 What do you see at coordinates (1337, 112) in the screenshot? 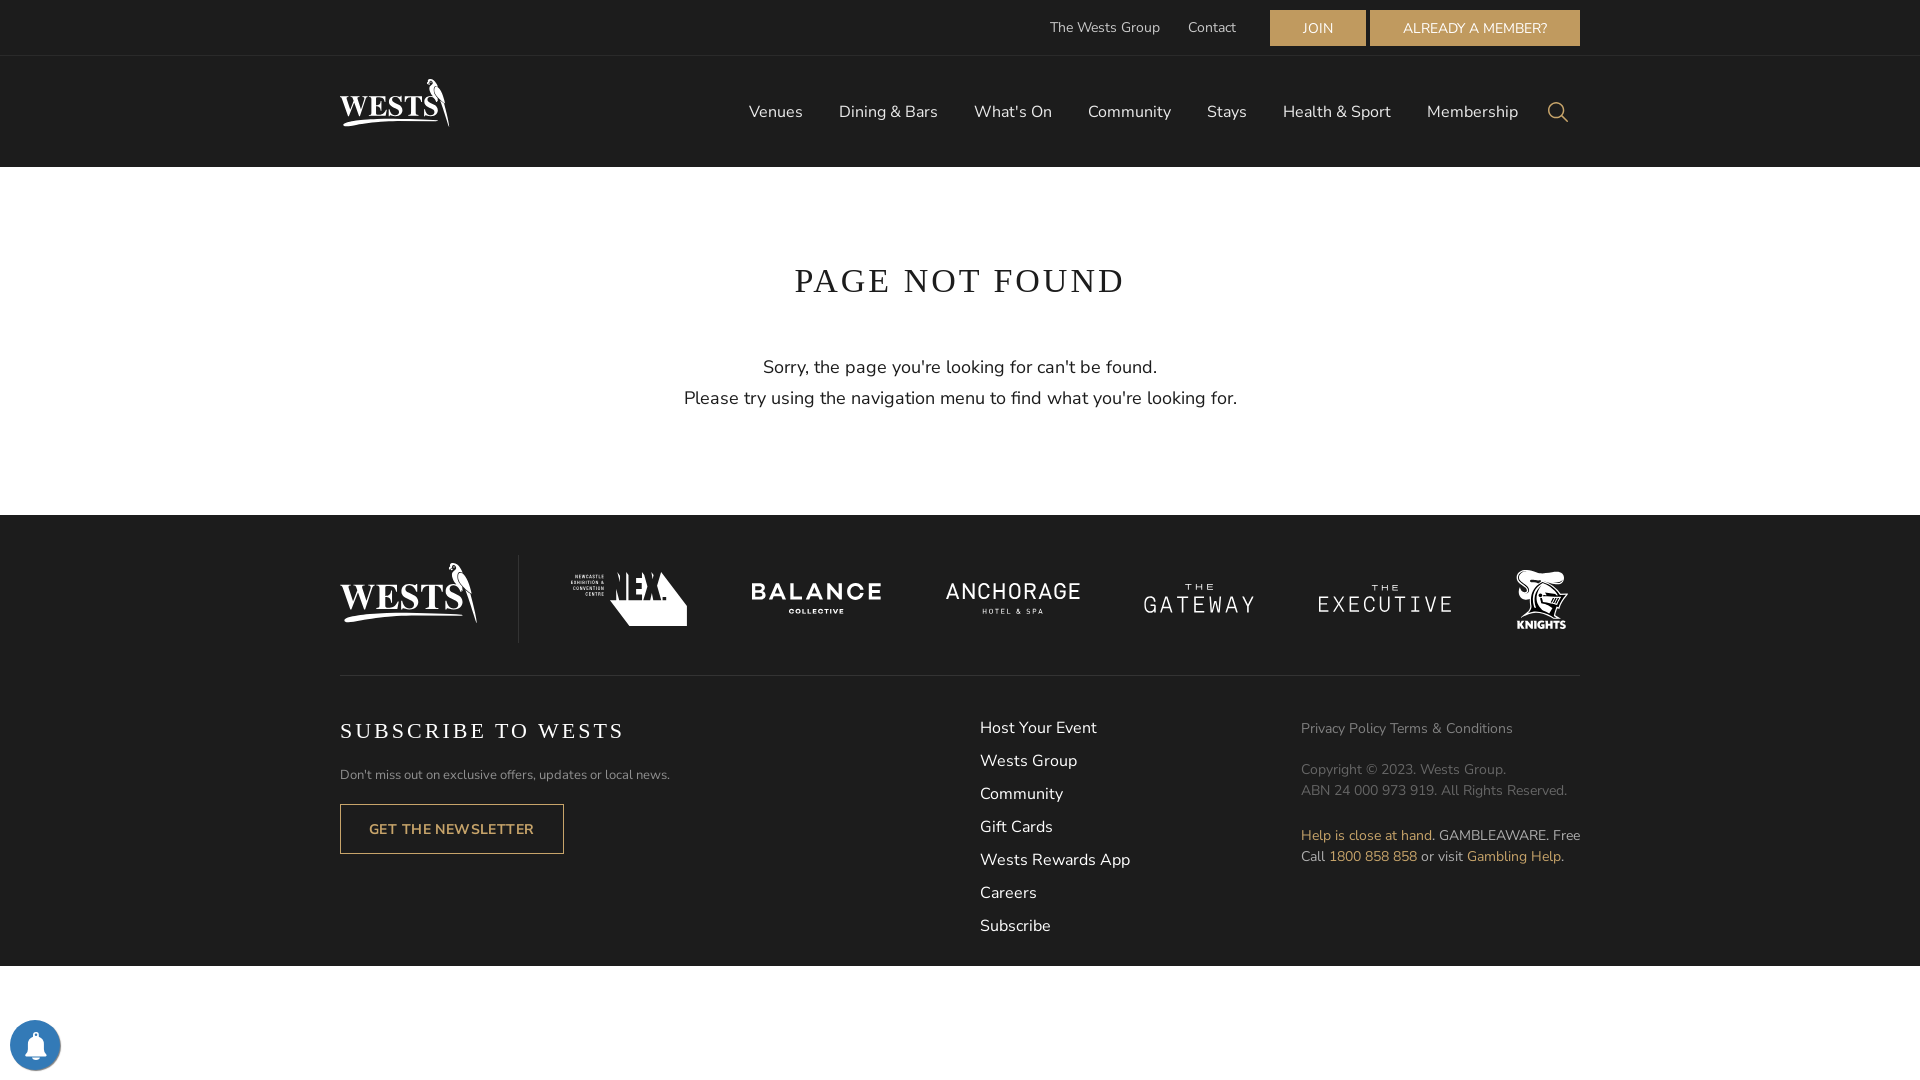
I see `Health & Sport` at bounding box center [1337, 112].